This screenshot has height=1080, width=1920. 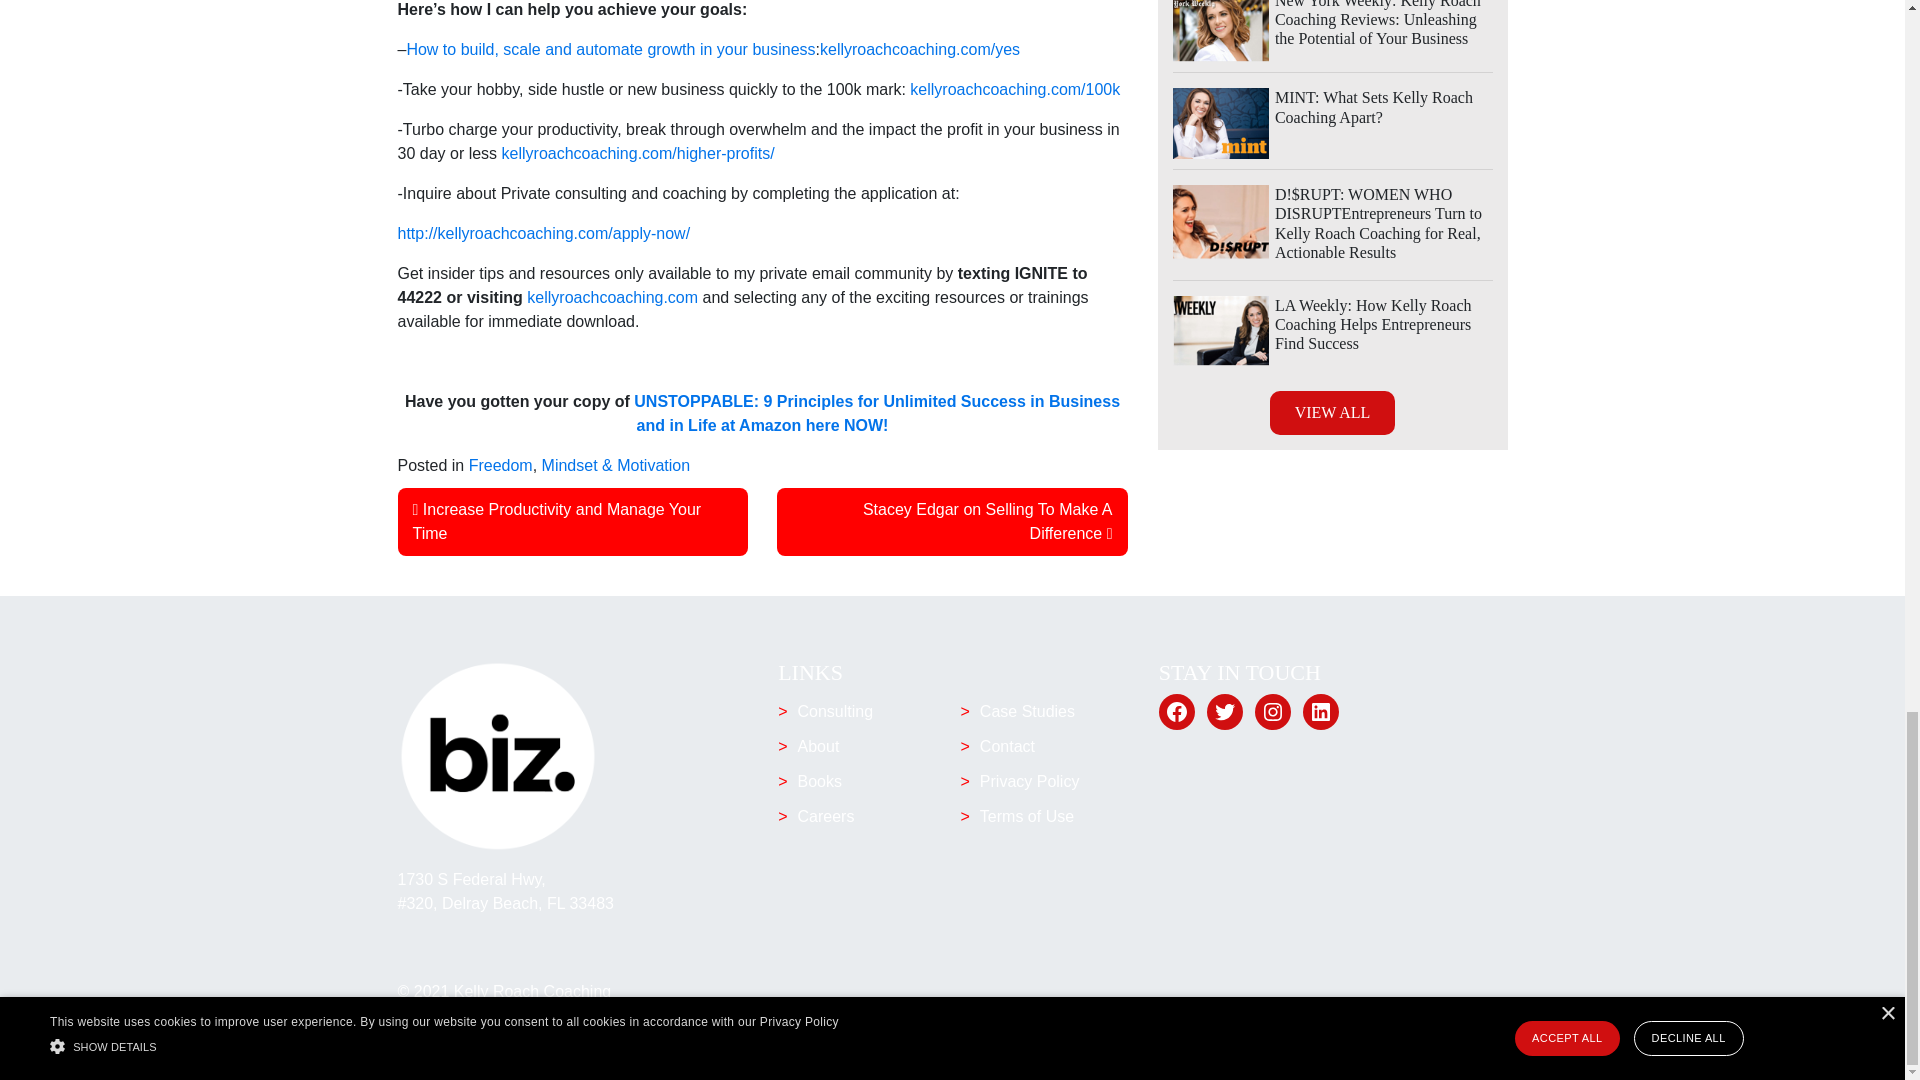 I want to click on  Increase Productivity and Manage Your Time, so click(x=556, y=522).